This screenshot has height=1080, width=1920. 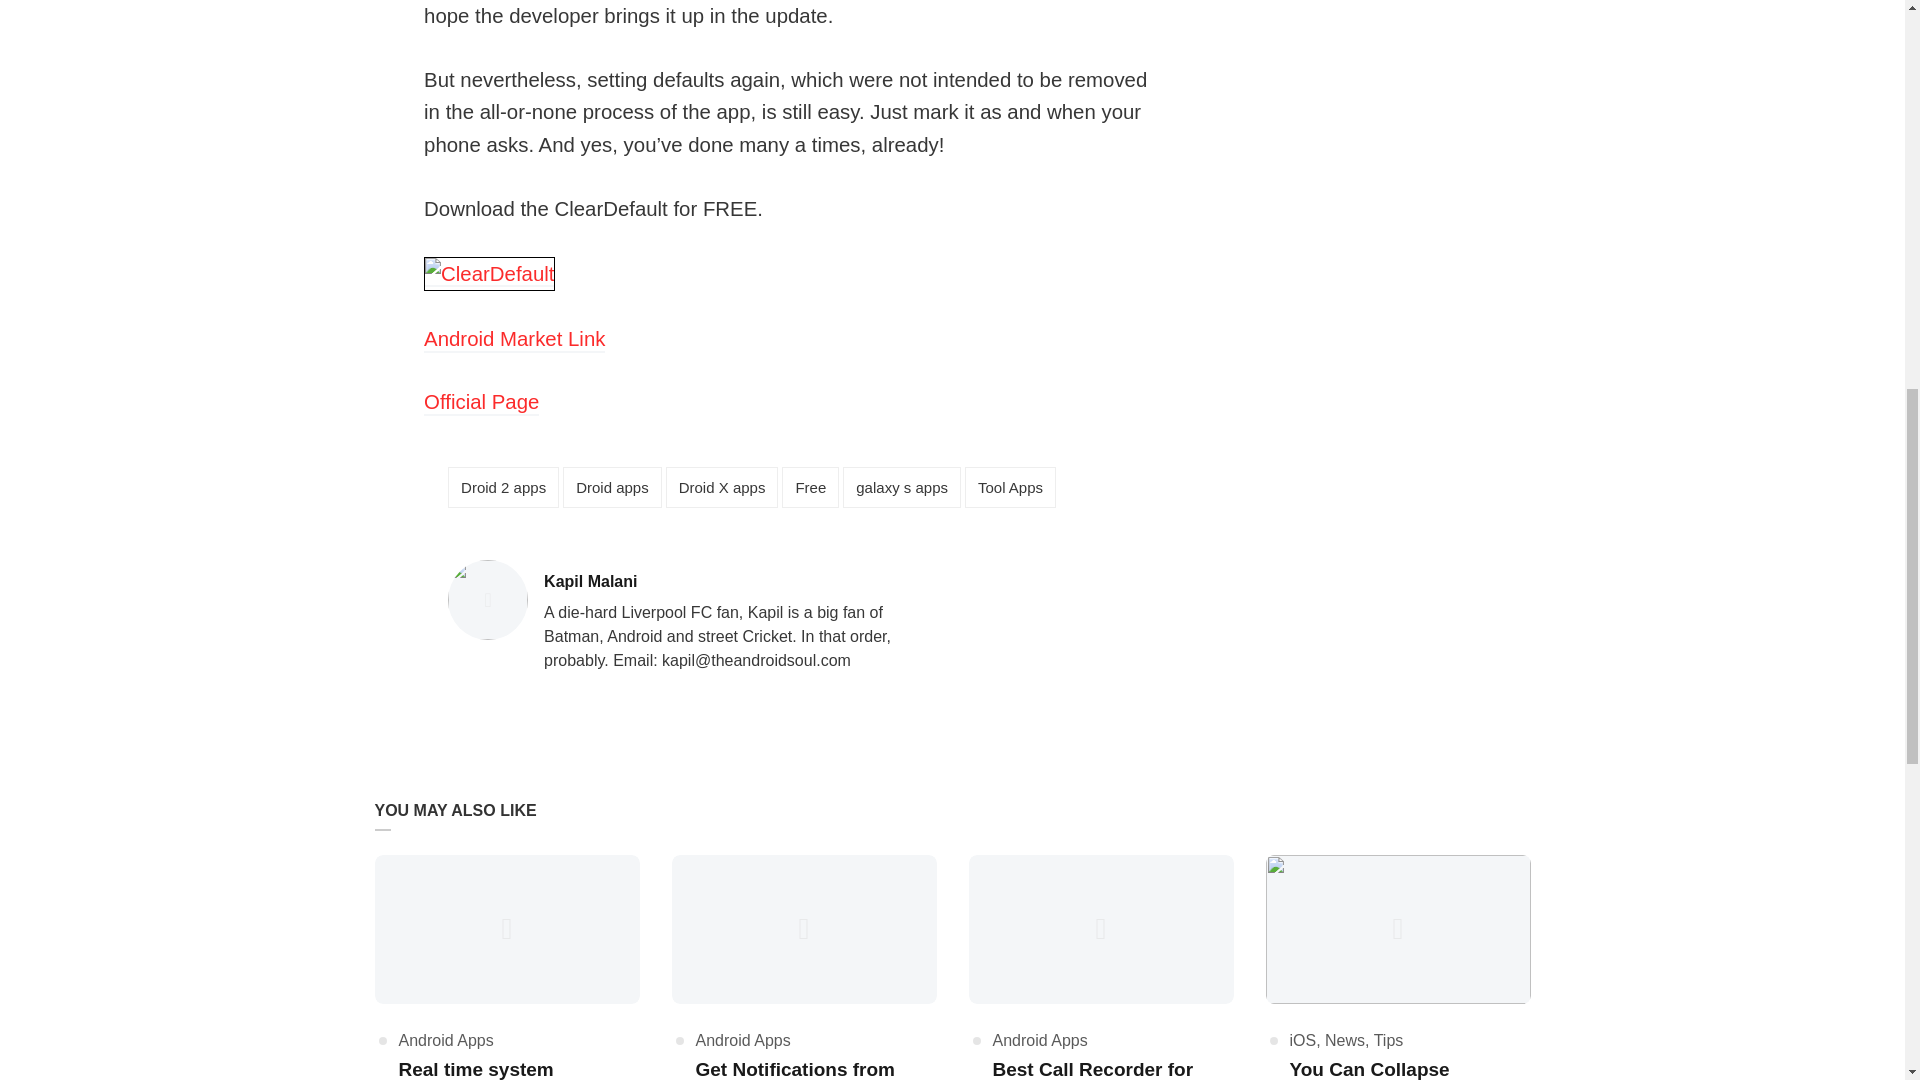 What do you see at coordinates (502, 486) in the screenshot?
I see `Droid 2 apps` at bounding box center [502, 486].